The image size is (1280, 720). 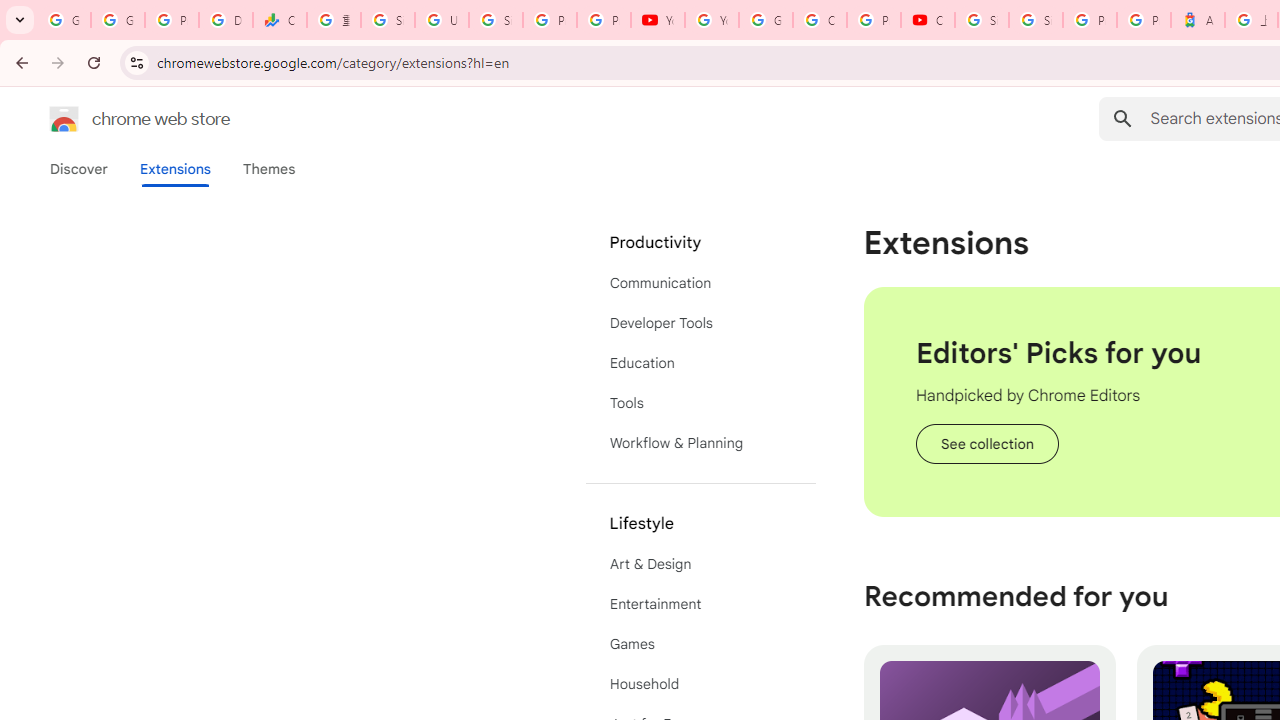 What do you see at coordinates (118, 118) in the screenshot?
I see `Chrome Web Store logo chrome web store` at bounding box center [118, 118].